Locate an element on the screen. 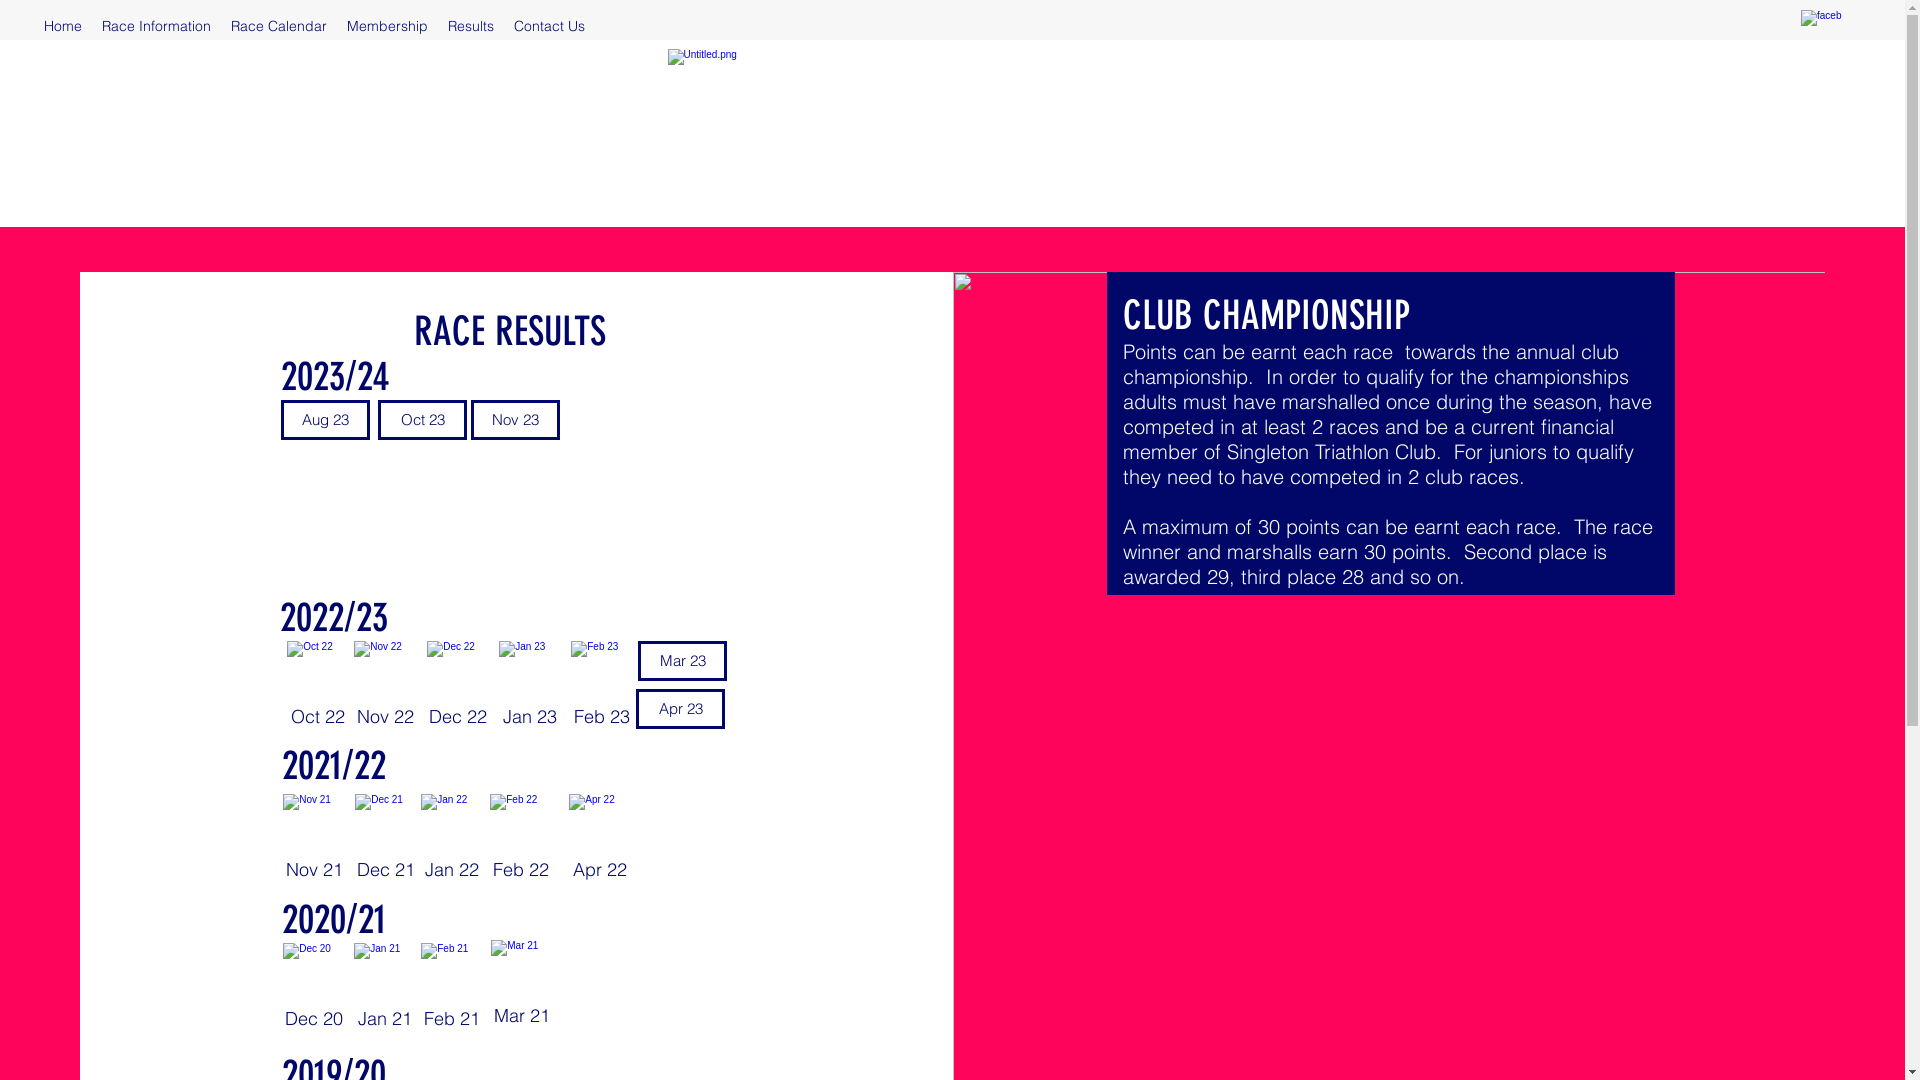 This screenshot has width=1920, height=1080. Feb 21 is located at coordinates (452, 991).